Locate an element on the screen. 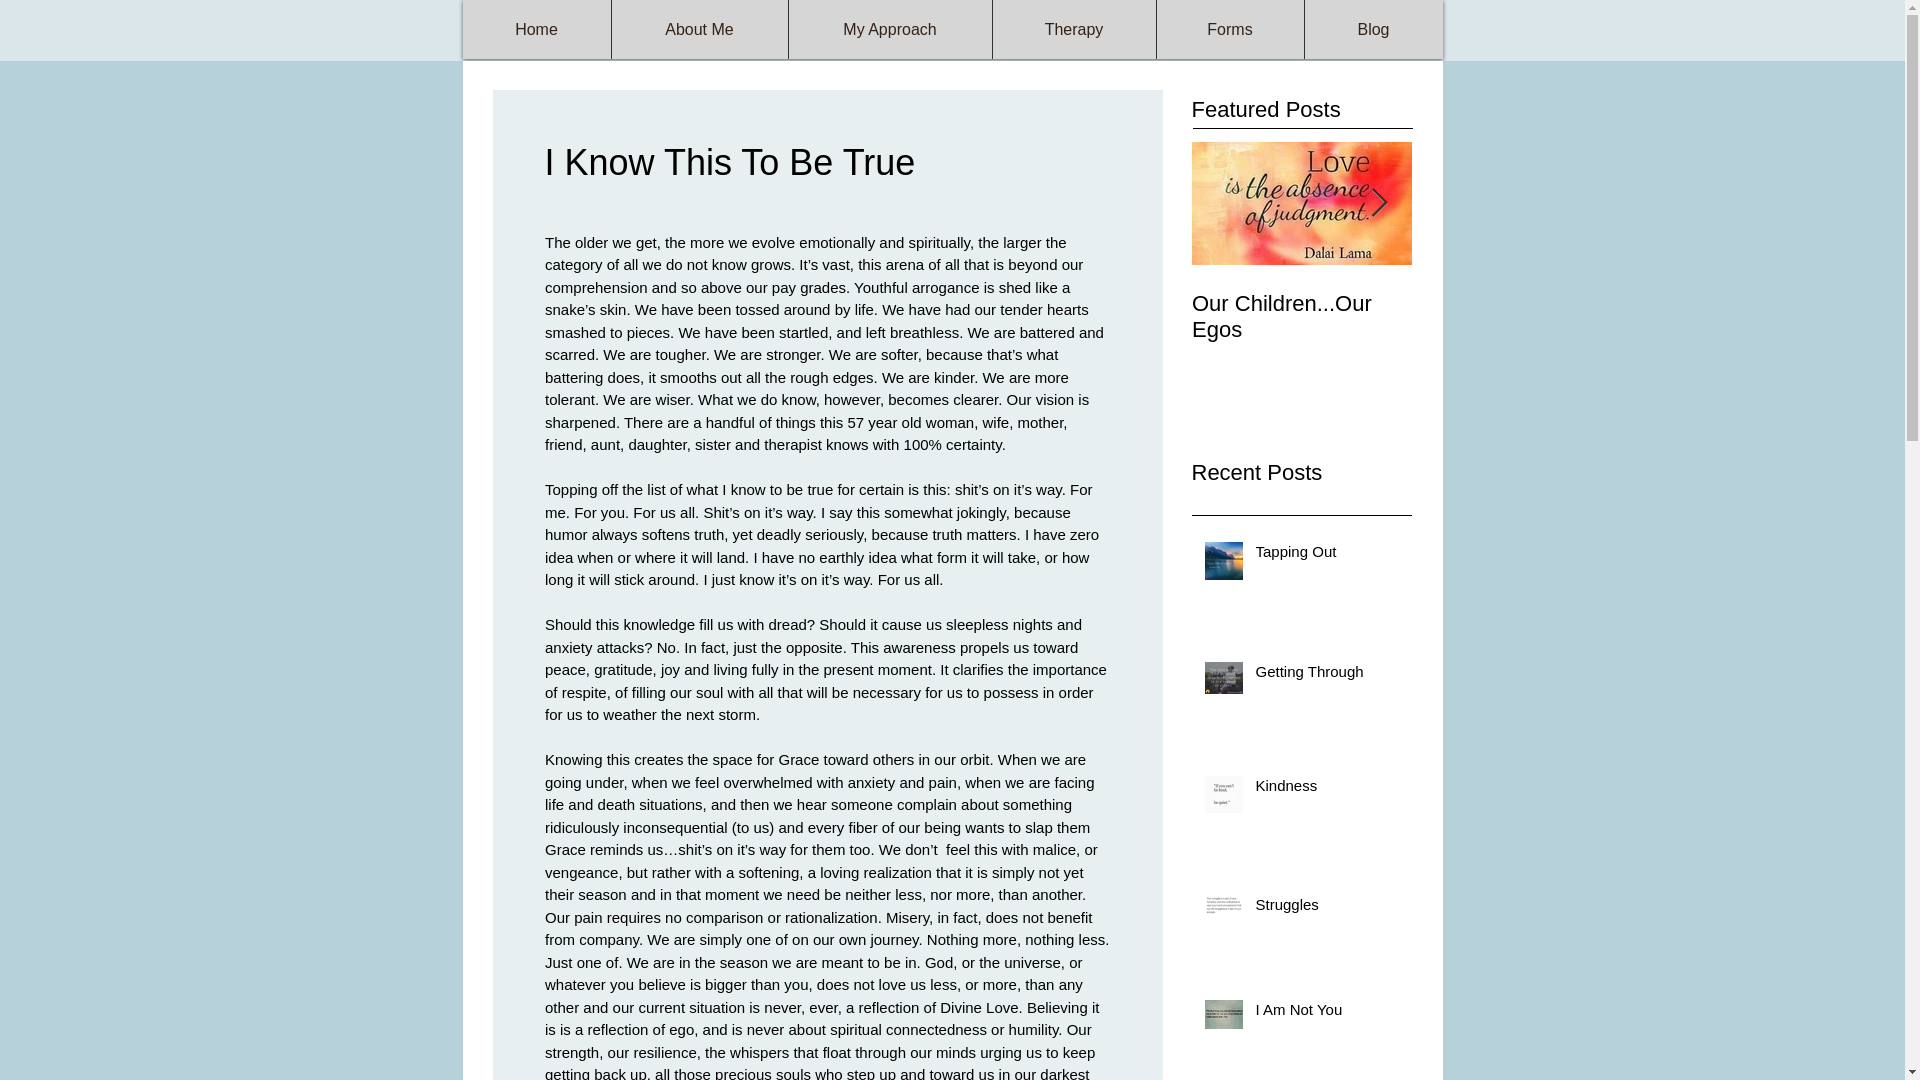 The image size is (1920, 1080). Learning to Loving Ourselves is located at coordinates (1522, 316).